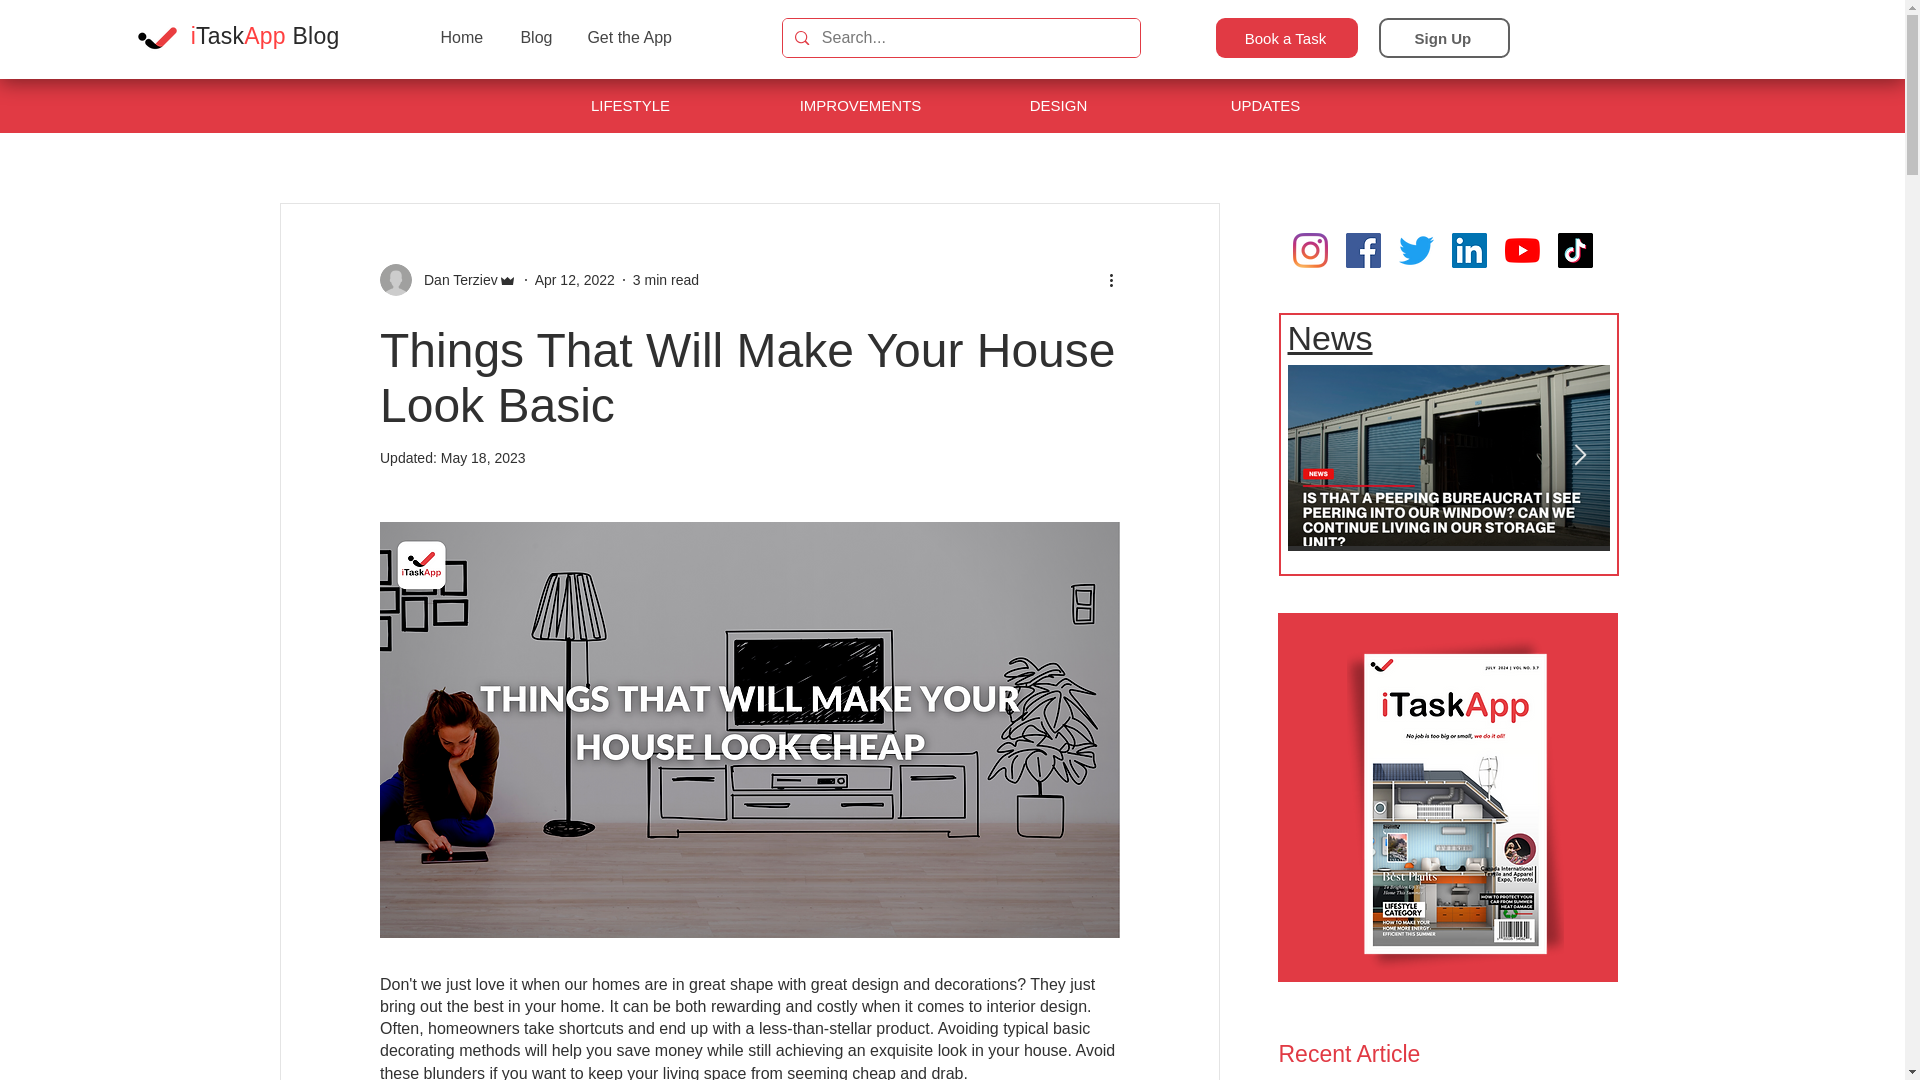 The width and height of the screenshot is (1920, 1080). Describe the element at coordinates (633, 106) in the screenshot. I see `LIFESTYLE` at that location.